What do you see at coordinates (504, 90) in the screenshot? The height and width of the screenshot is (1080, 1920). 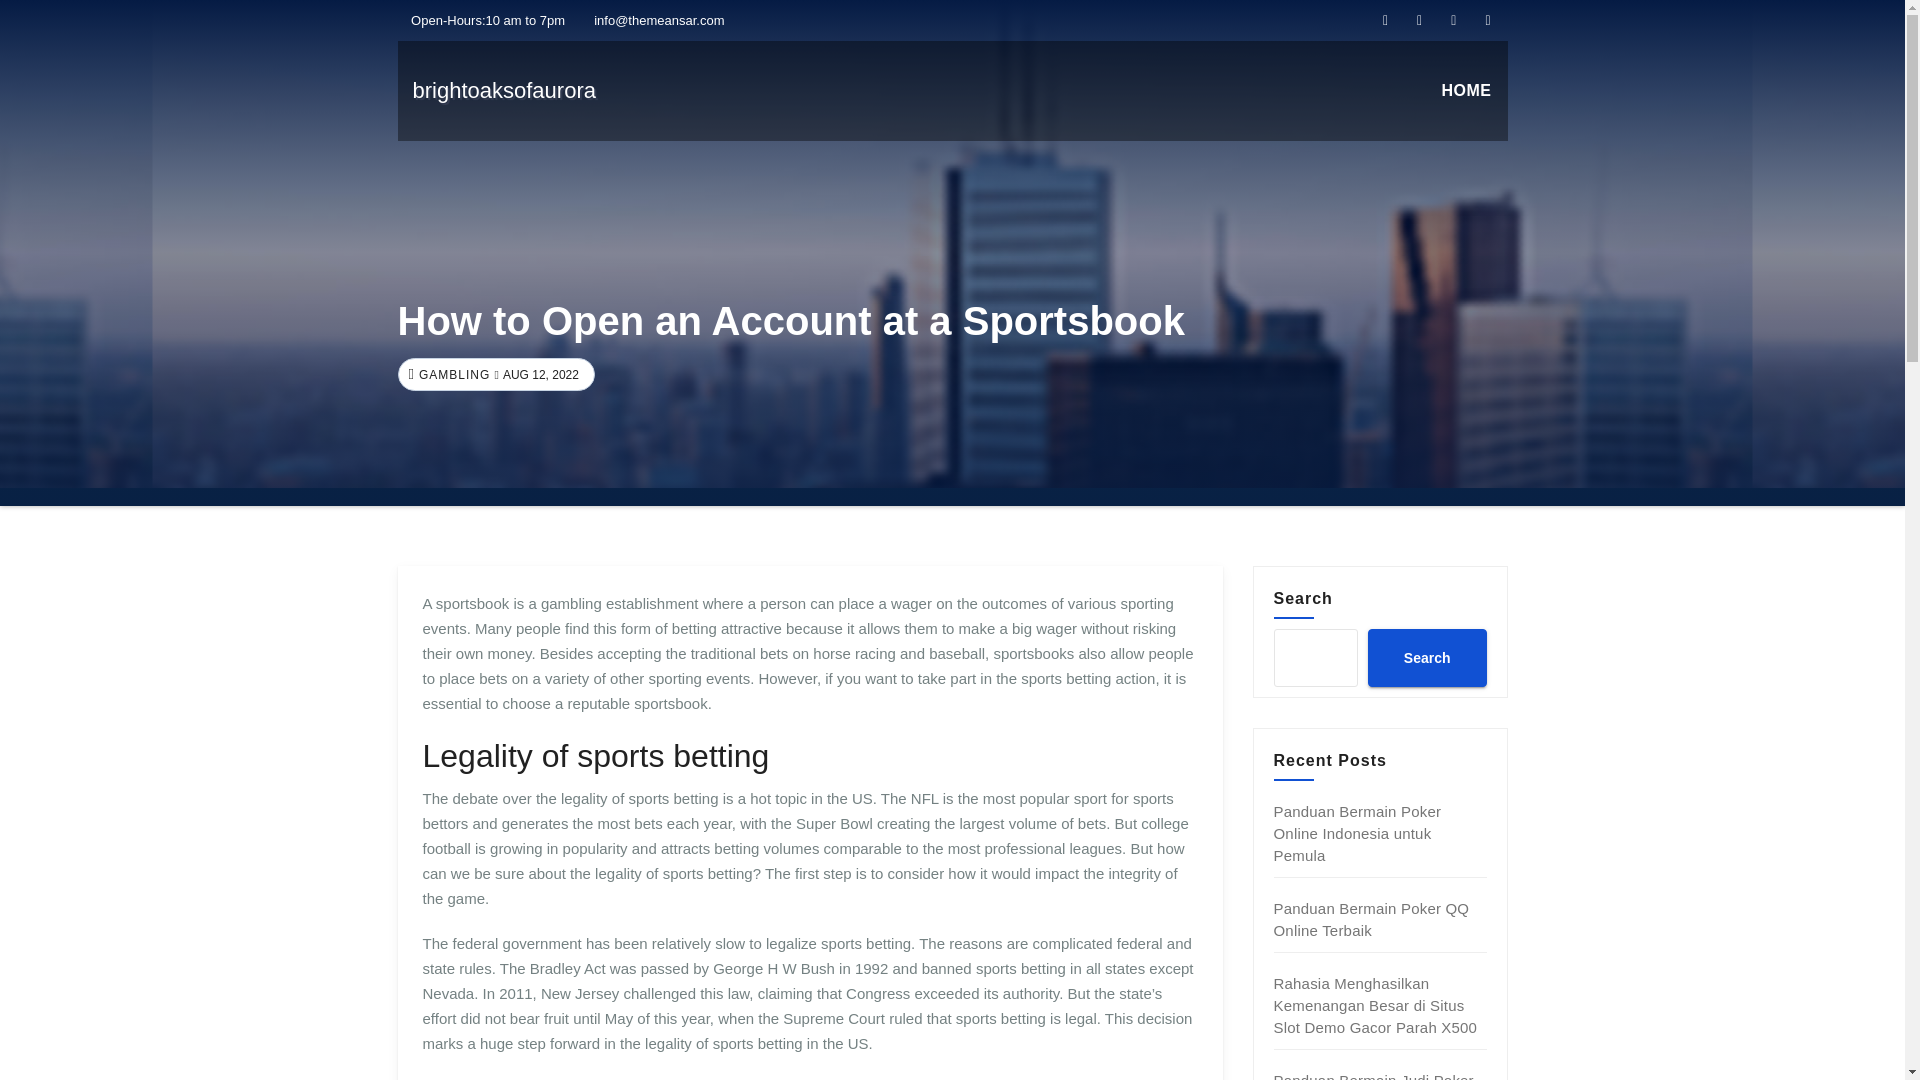 I see `brightoaksofaurora` at bounding box center [504, 90].